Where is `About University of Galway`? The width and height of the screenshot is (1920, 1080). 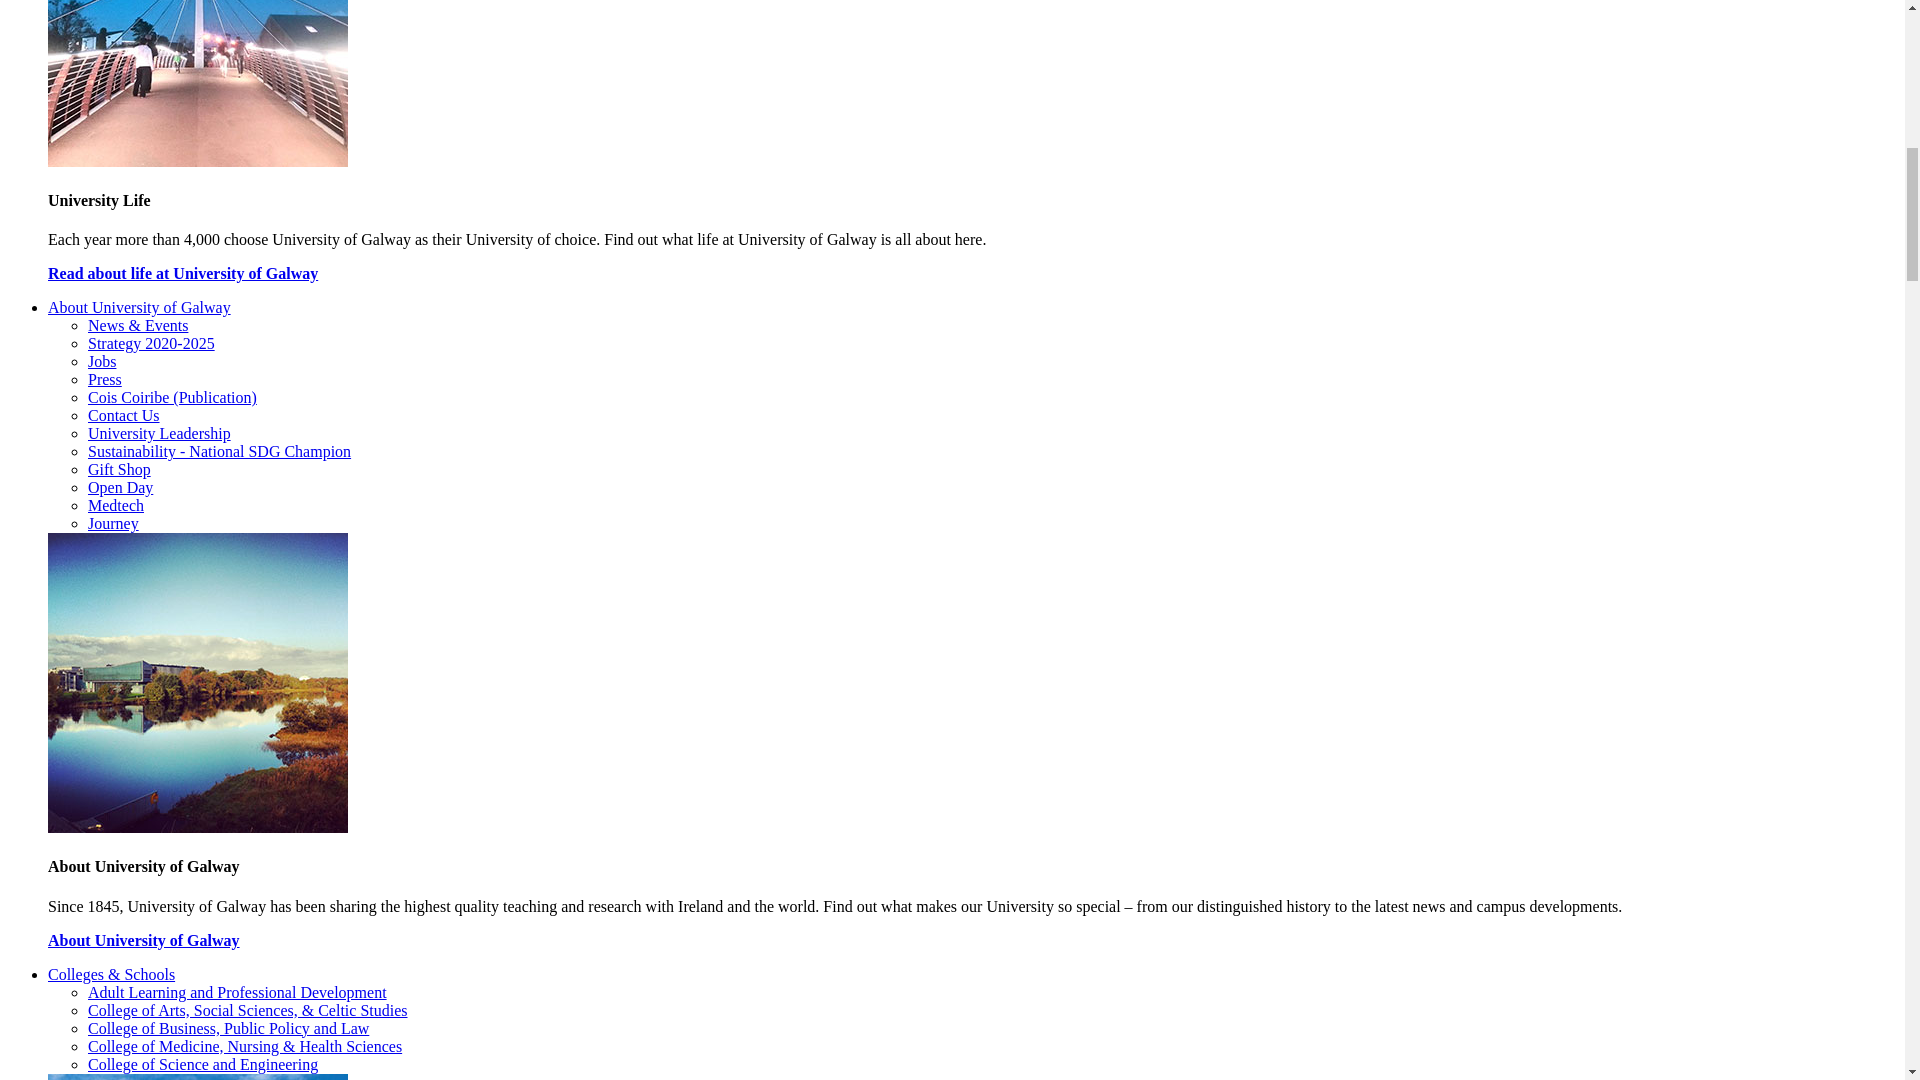 About University of Galway is located at coordinates (139, 308).